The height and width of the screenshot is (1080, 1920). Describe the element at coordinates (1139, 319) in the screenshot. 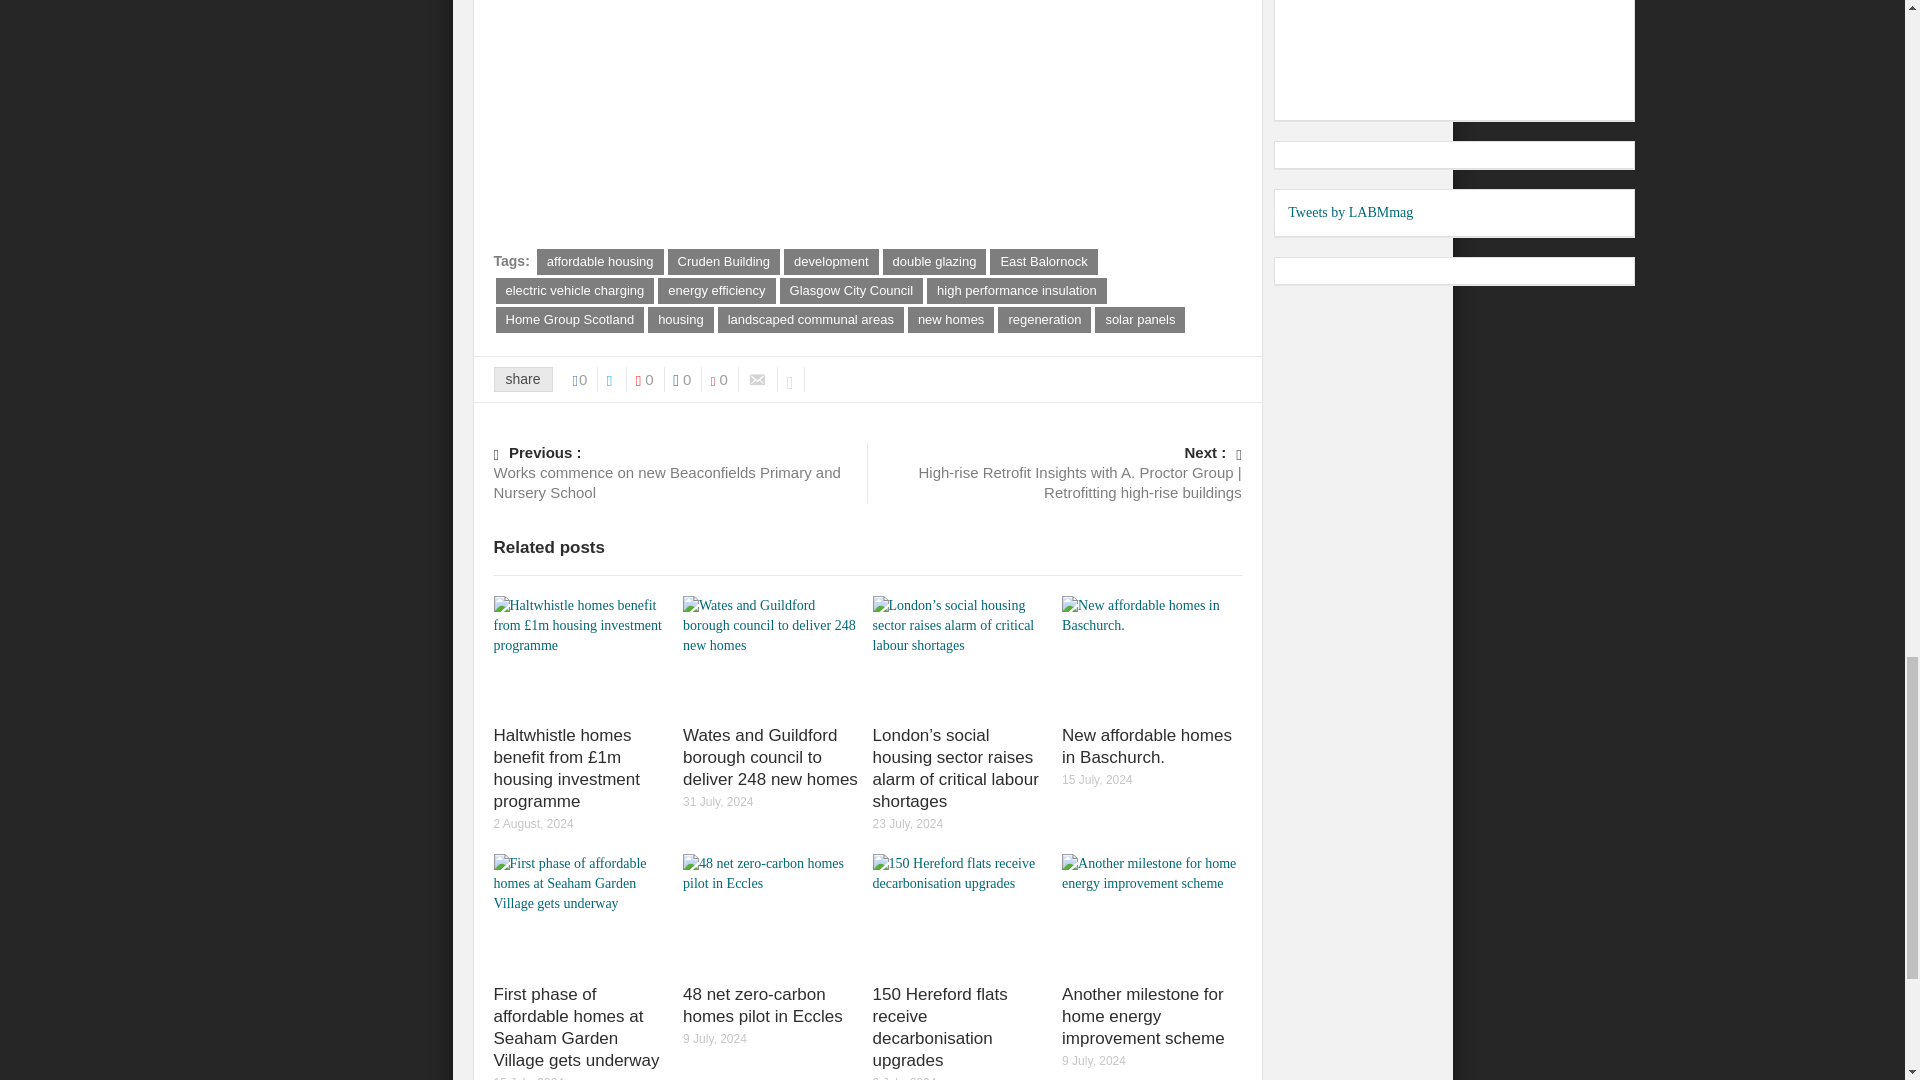

I see `solar panels` at that location.